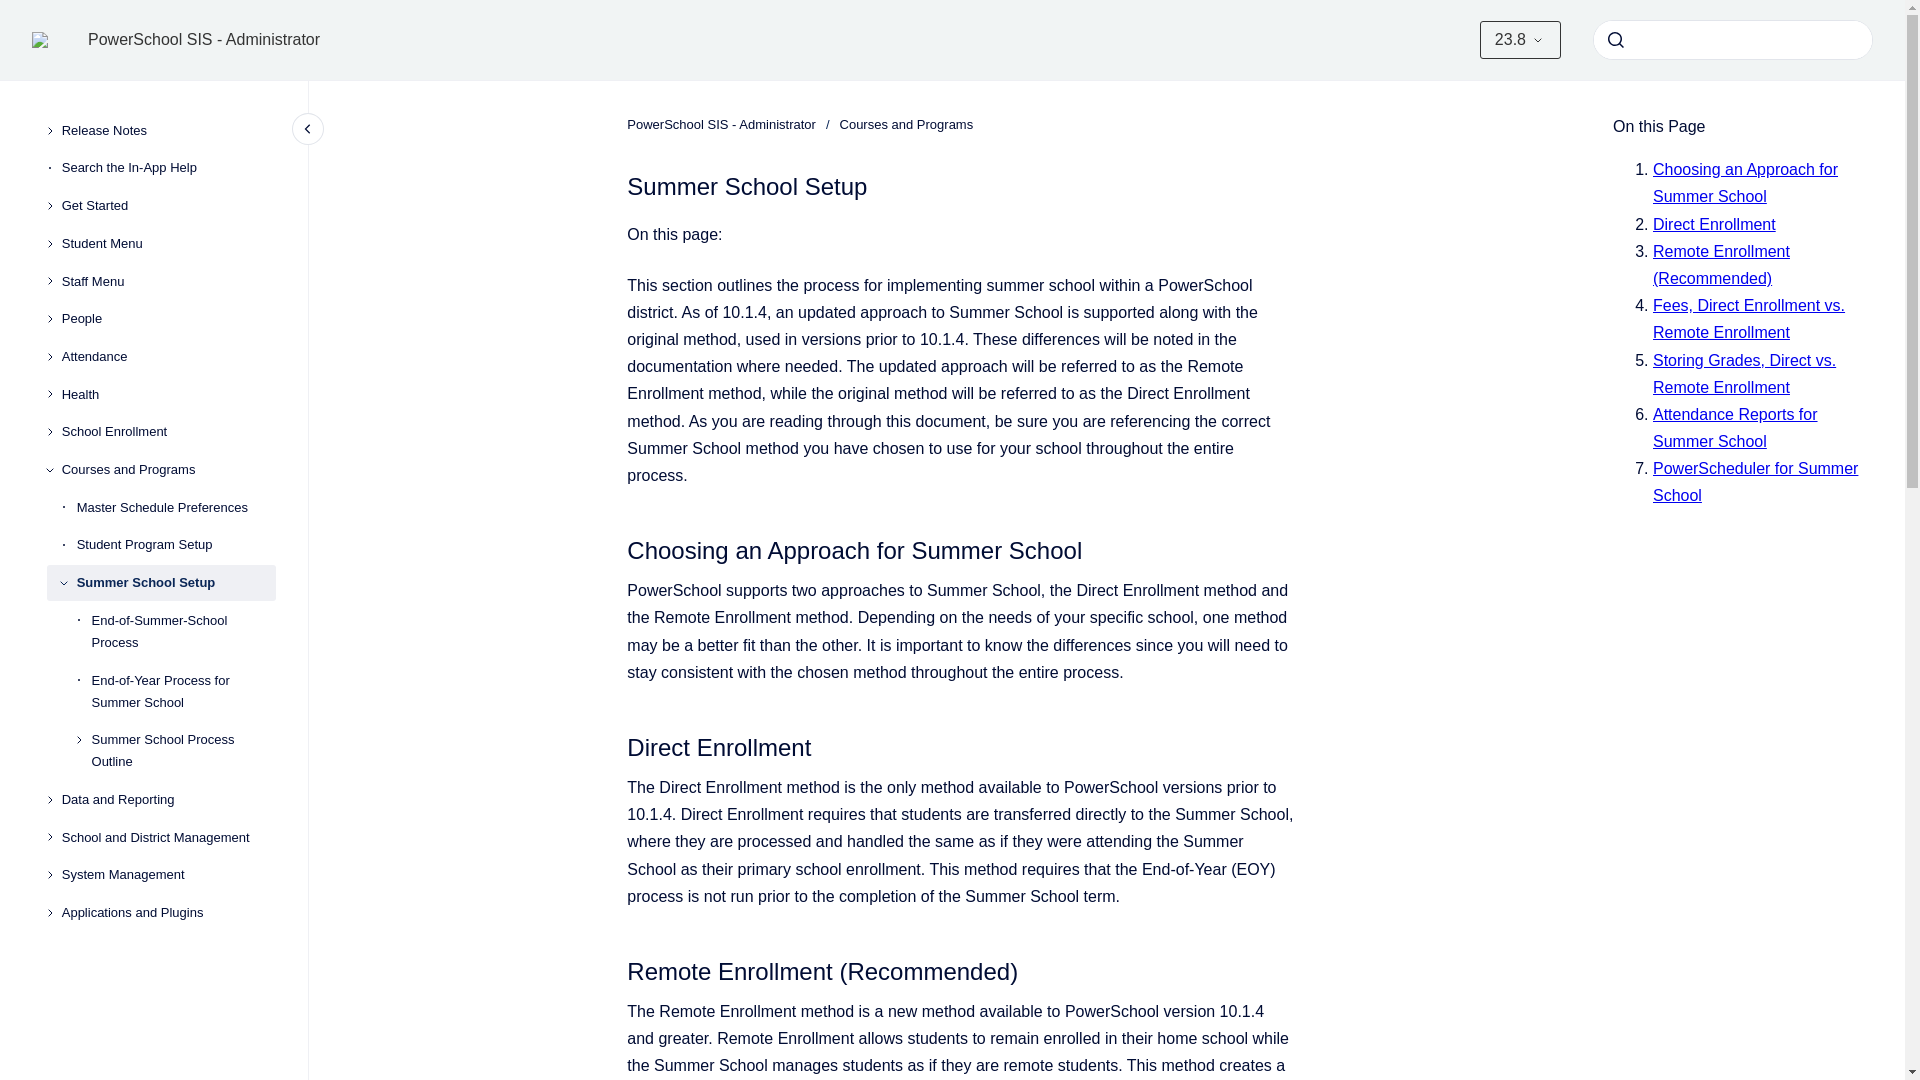 The image size is (1920, 1080). I want to click on Data and Reporting, so click(168, 799).